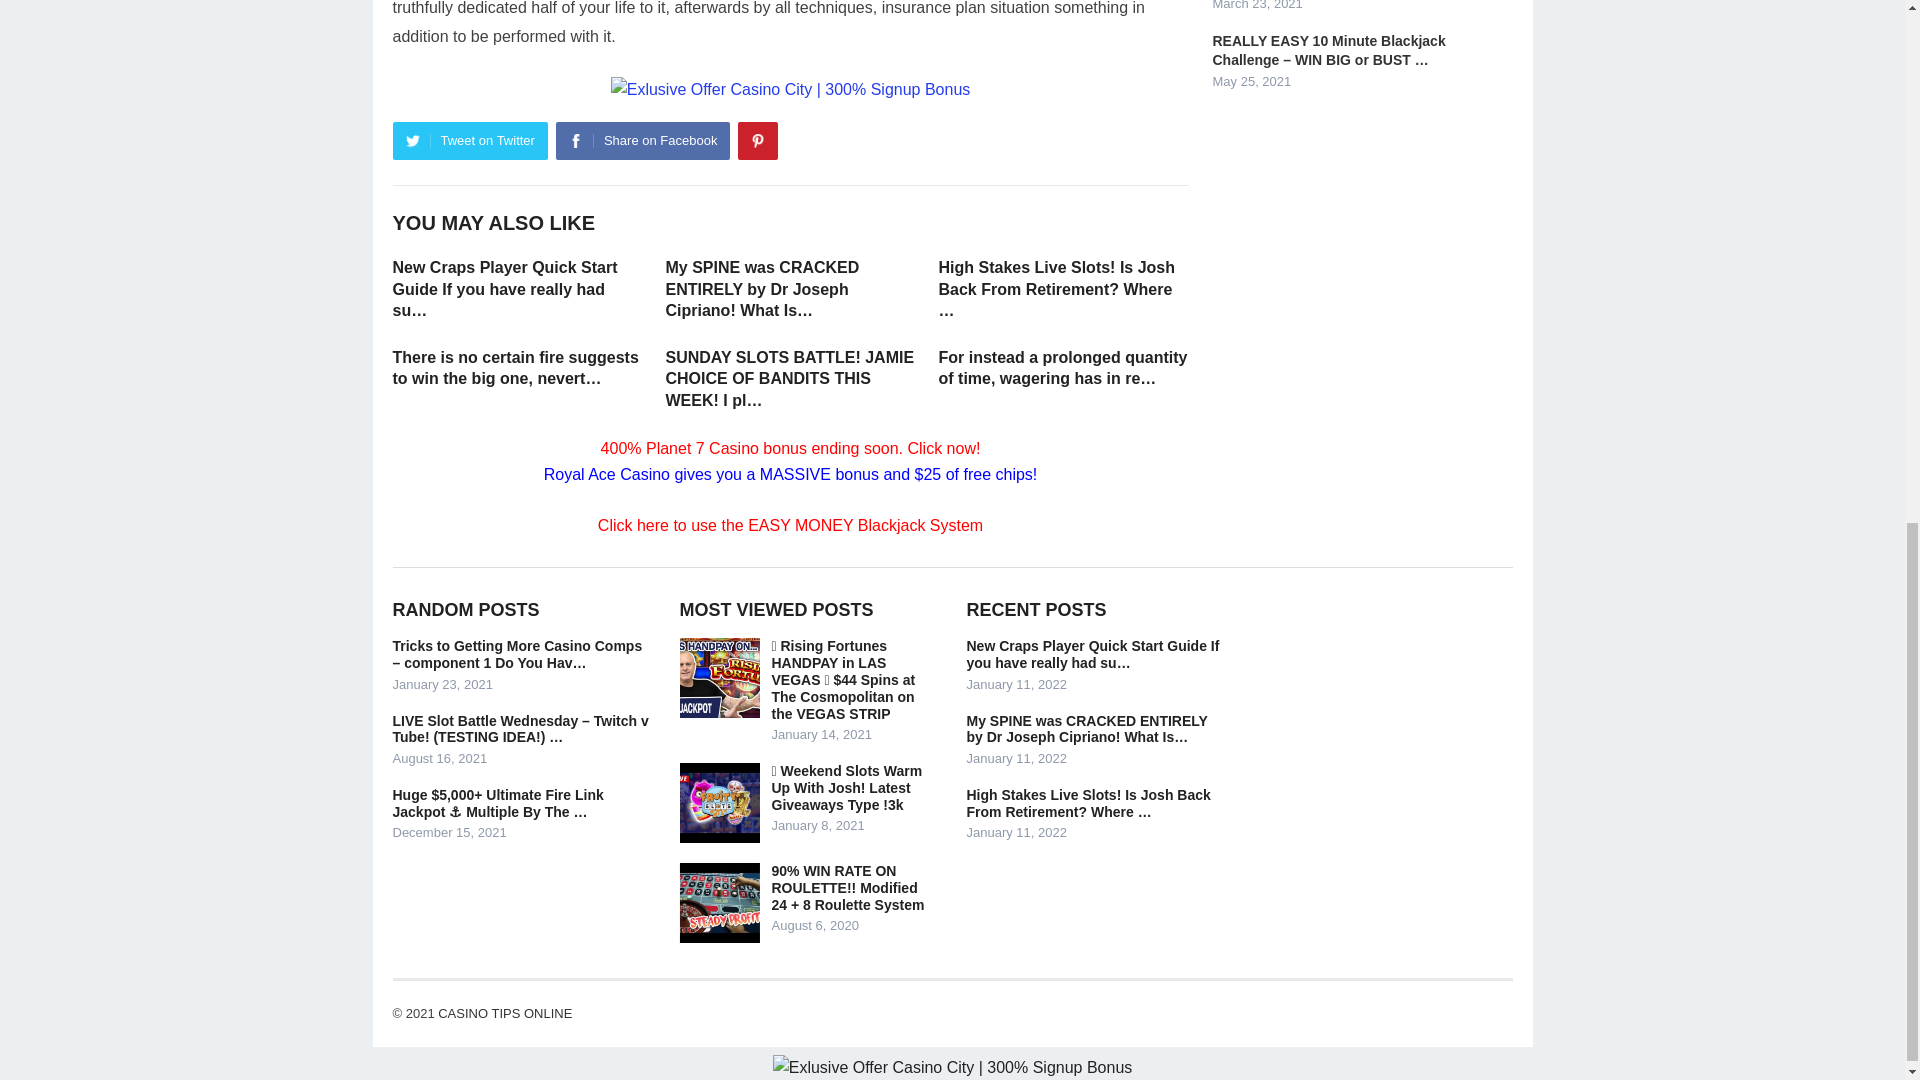  Describe the element at coordinates (469, 140) in the screenshot. I see `Tweet on Twitter` at that location.